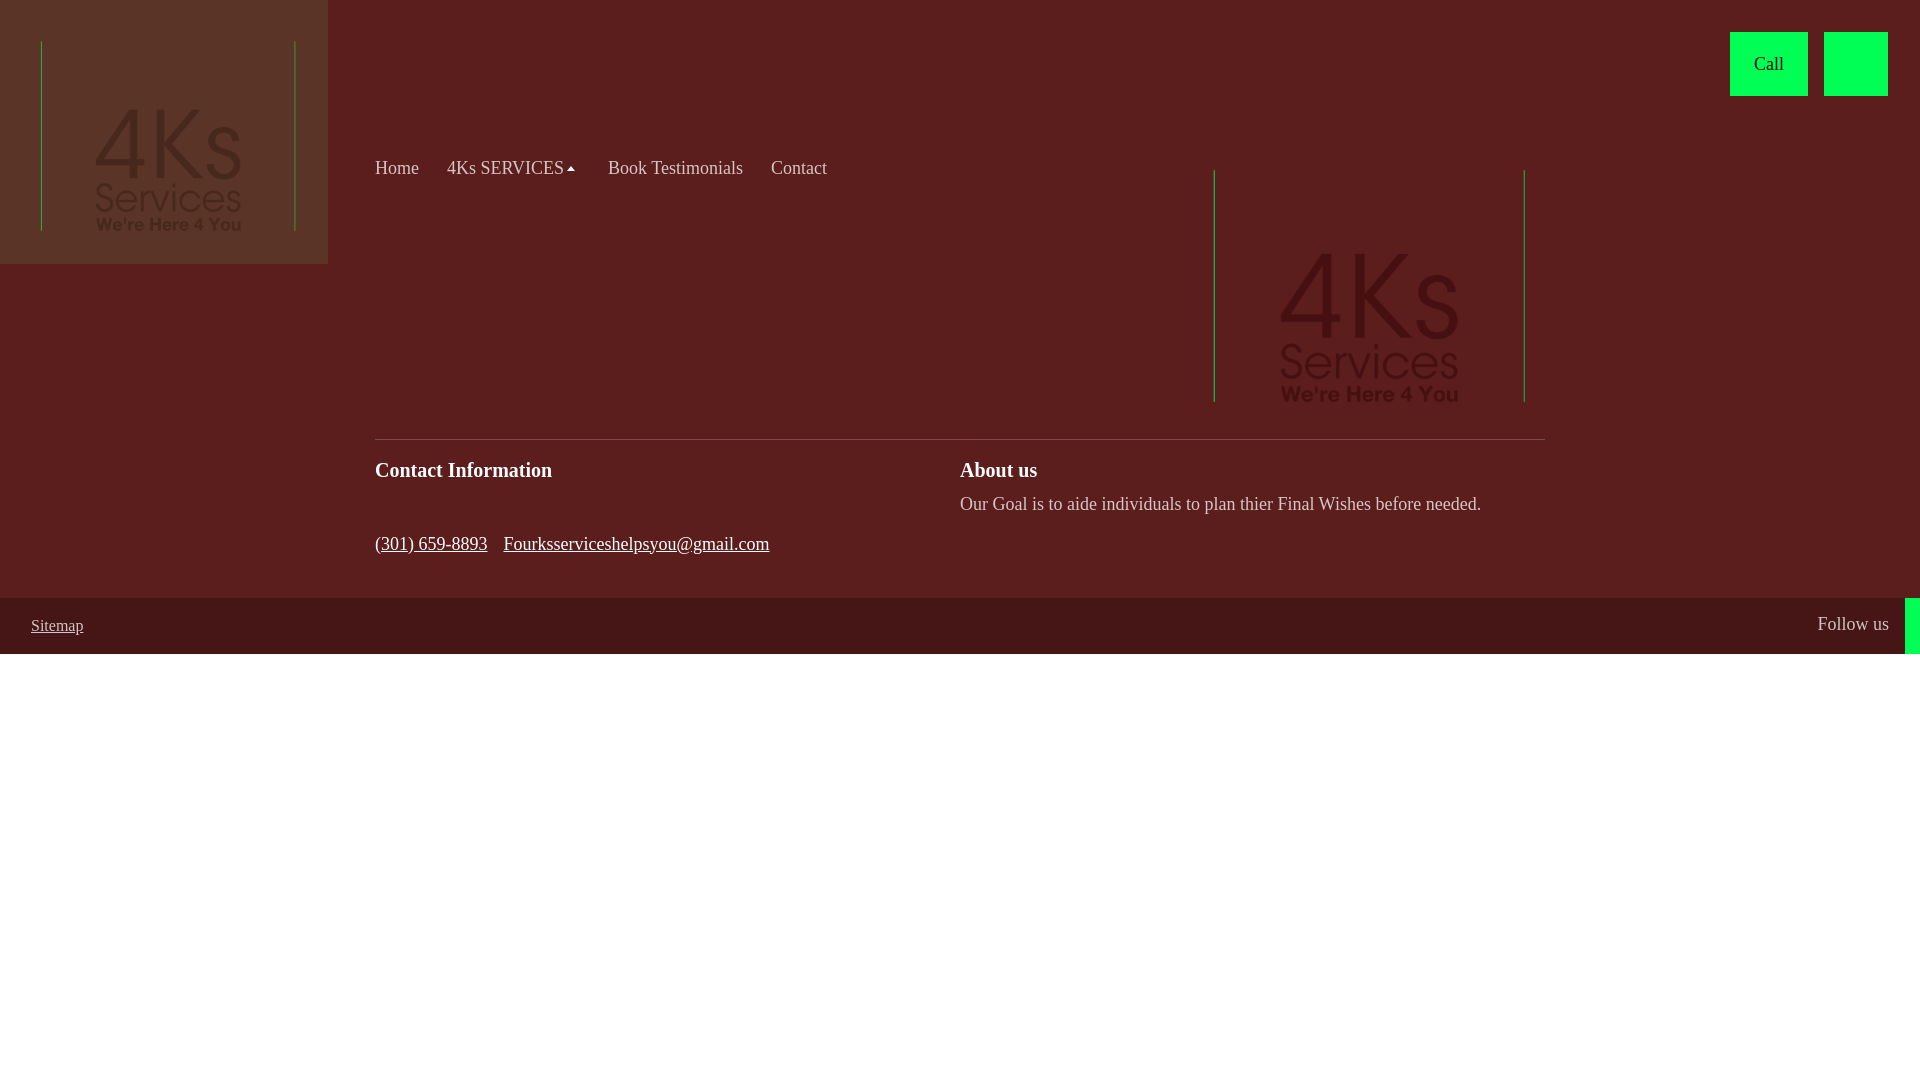  What do you see at coordinates (799, 168) in the screenshot?
I see `Contact` at bounding box center [799, 168].